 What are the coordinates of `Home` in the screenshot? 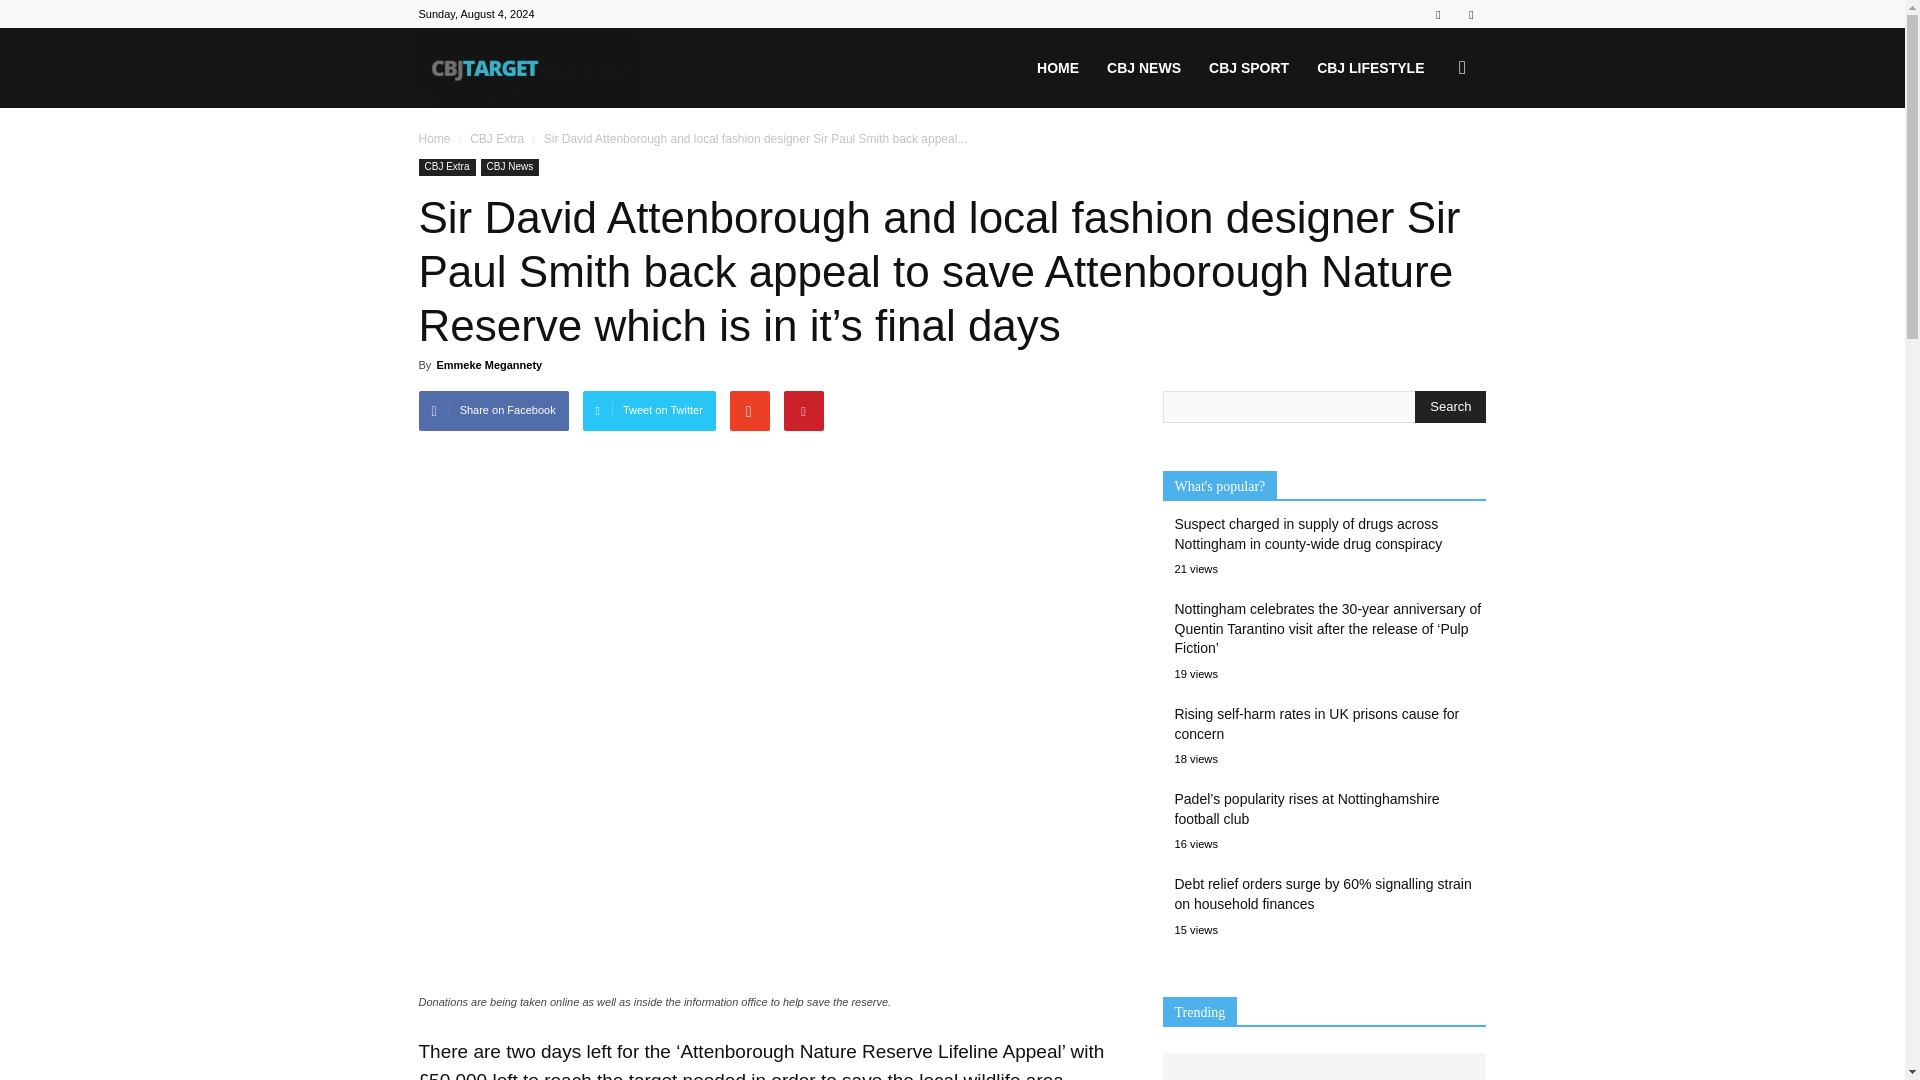 It's located at (434, 138).